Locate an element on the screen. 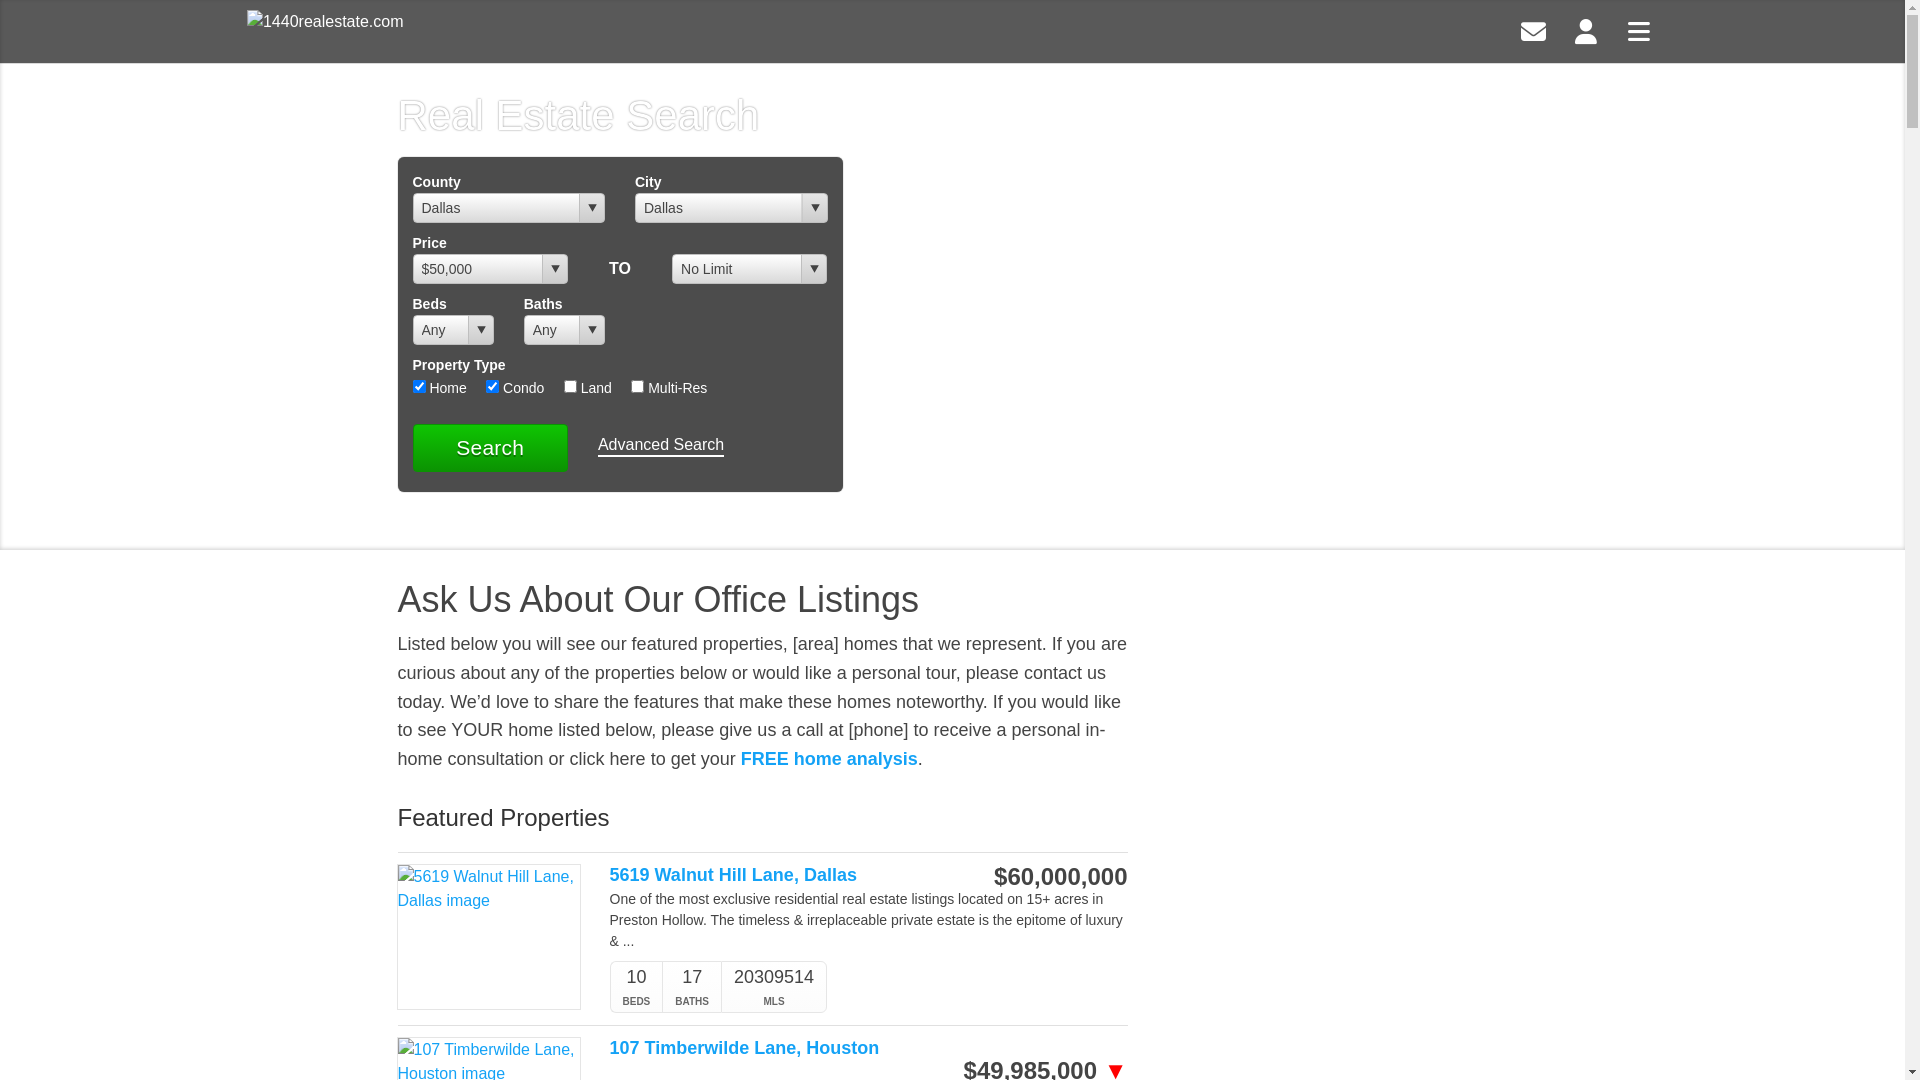  Login or Signup is located at coordinates (1586, 30).